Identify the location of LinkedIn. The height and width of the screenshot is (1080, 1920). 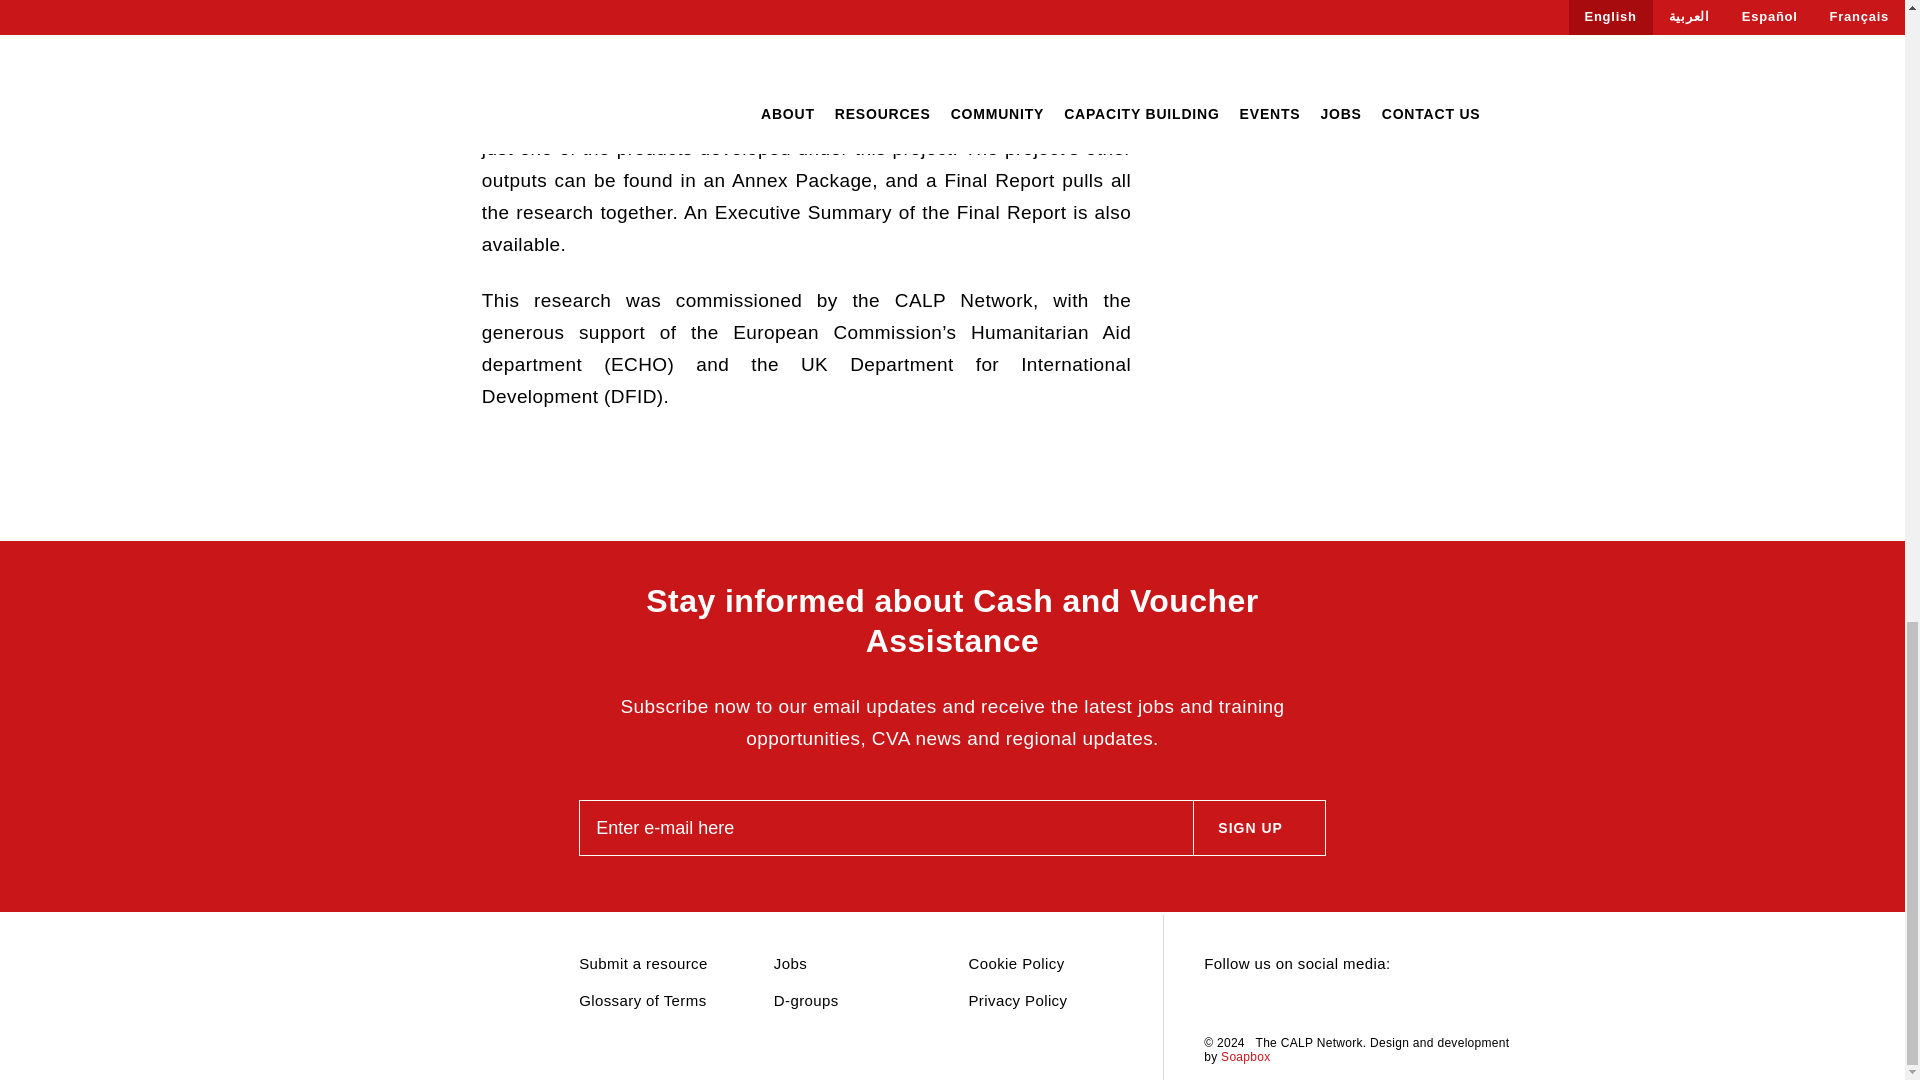
(1250, 1003).